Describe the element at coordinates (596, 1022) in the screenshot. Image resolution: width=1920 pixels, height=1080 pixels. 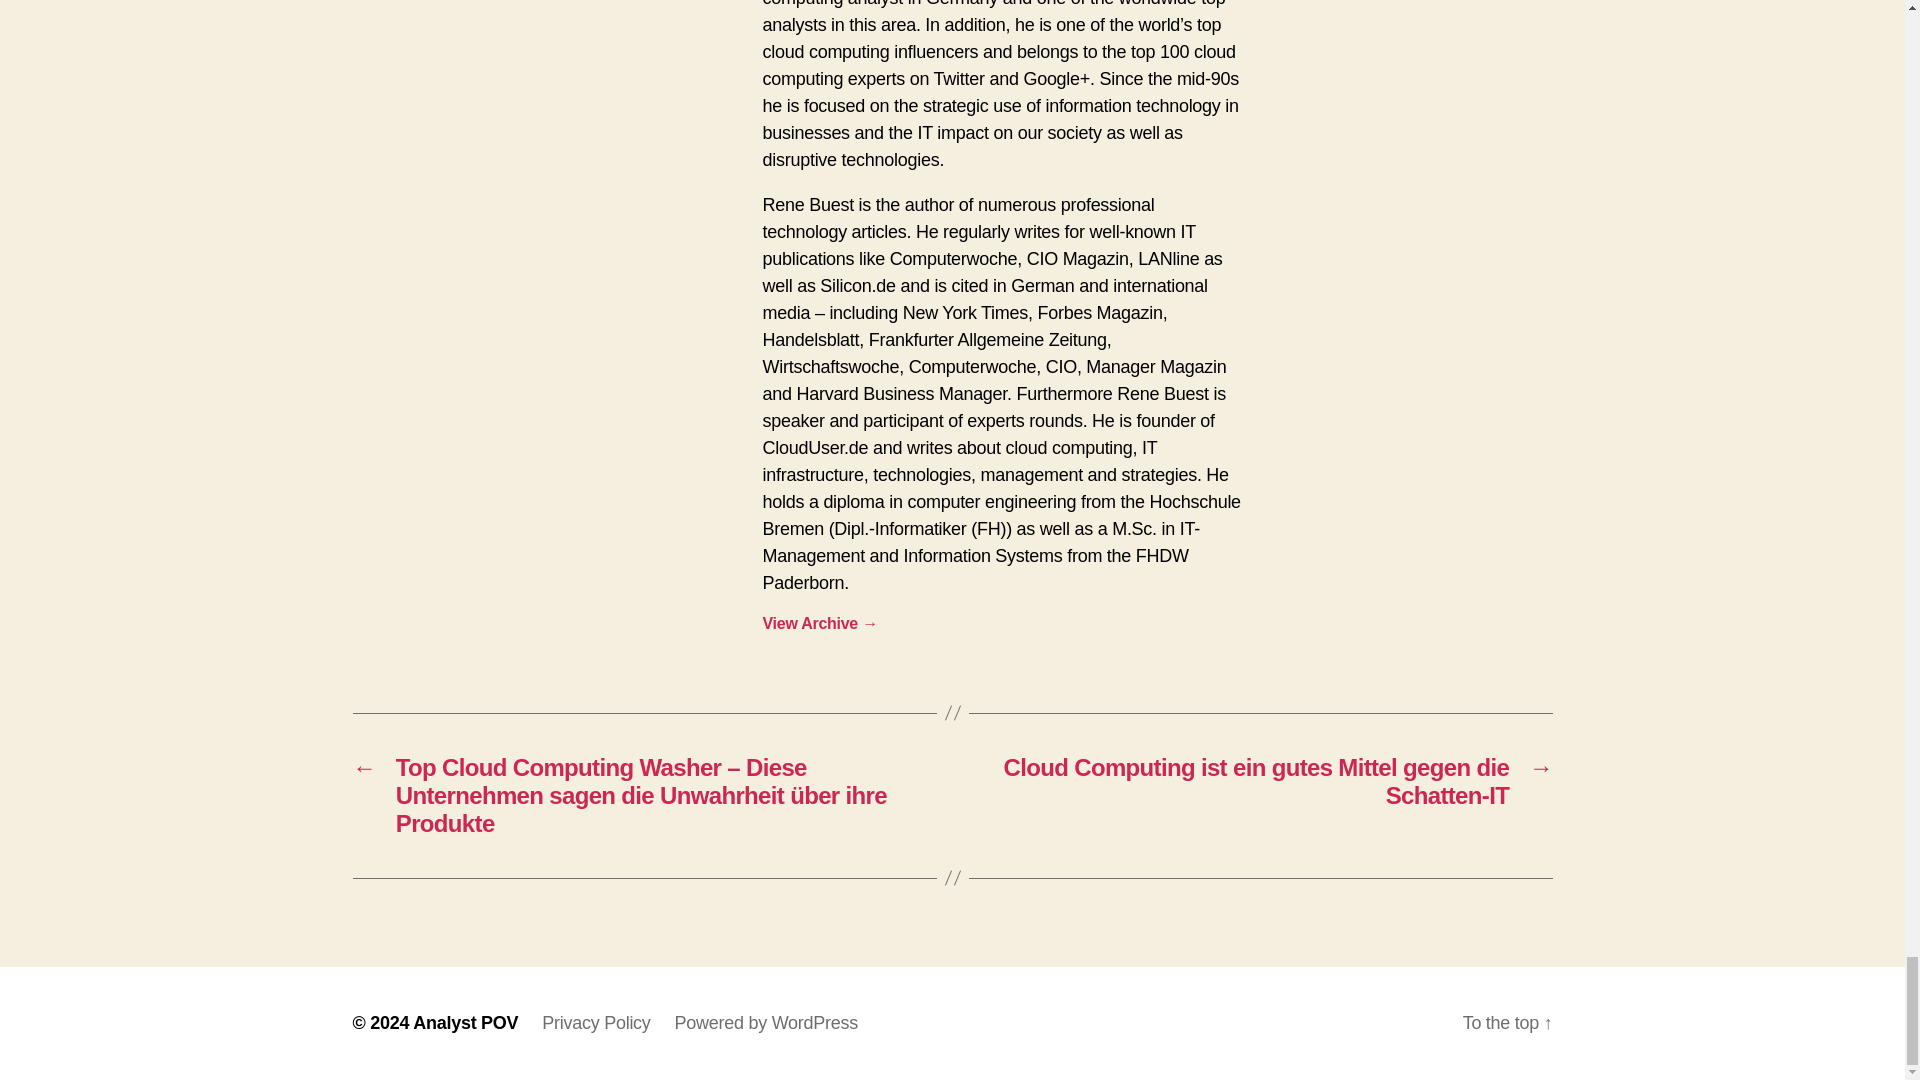
I see `Privacy Policy` at that location.